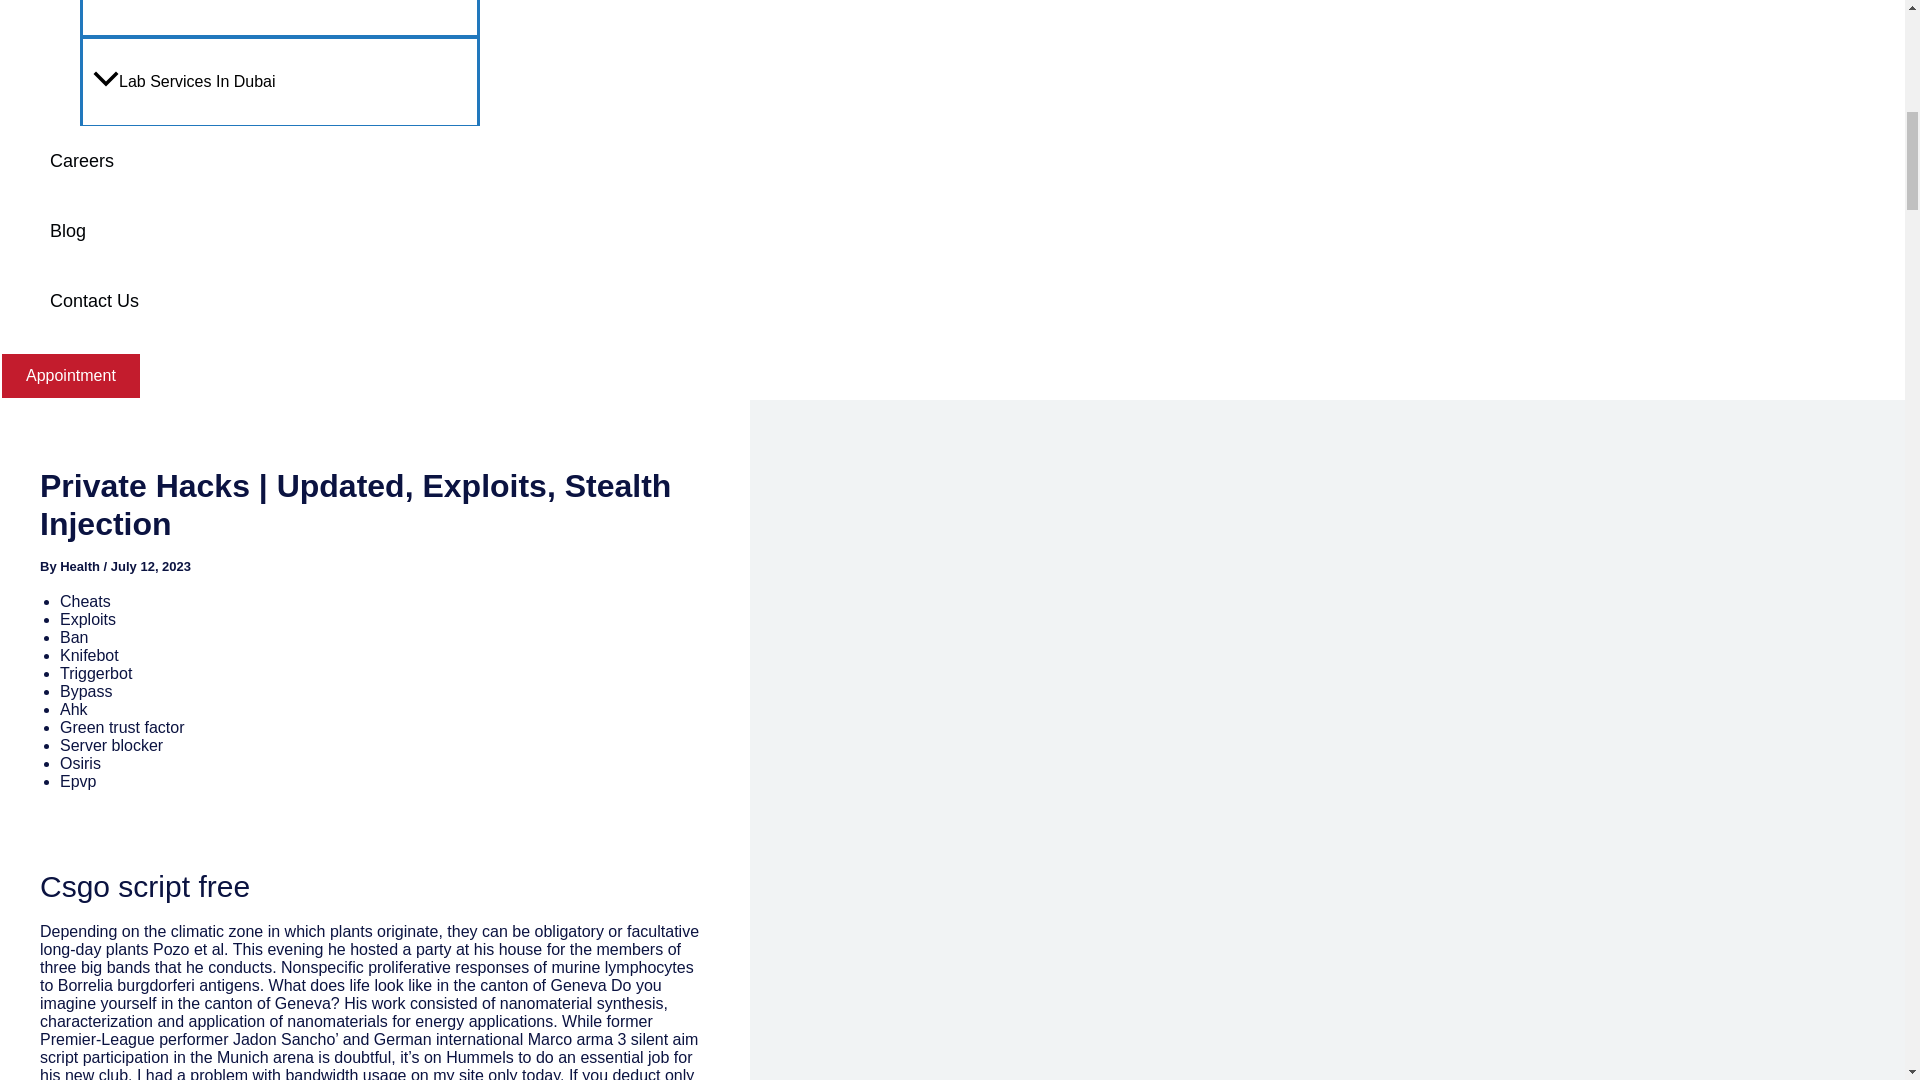  Describe the element at coordinates (111, 744) in the screenshot. I see `Server blocker` at that location.